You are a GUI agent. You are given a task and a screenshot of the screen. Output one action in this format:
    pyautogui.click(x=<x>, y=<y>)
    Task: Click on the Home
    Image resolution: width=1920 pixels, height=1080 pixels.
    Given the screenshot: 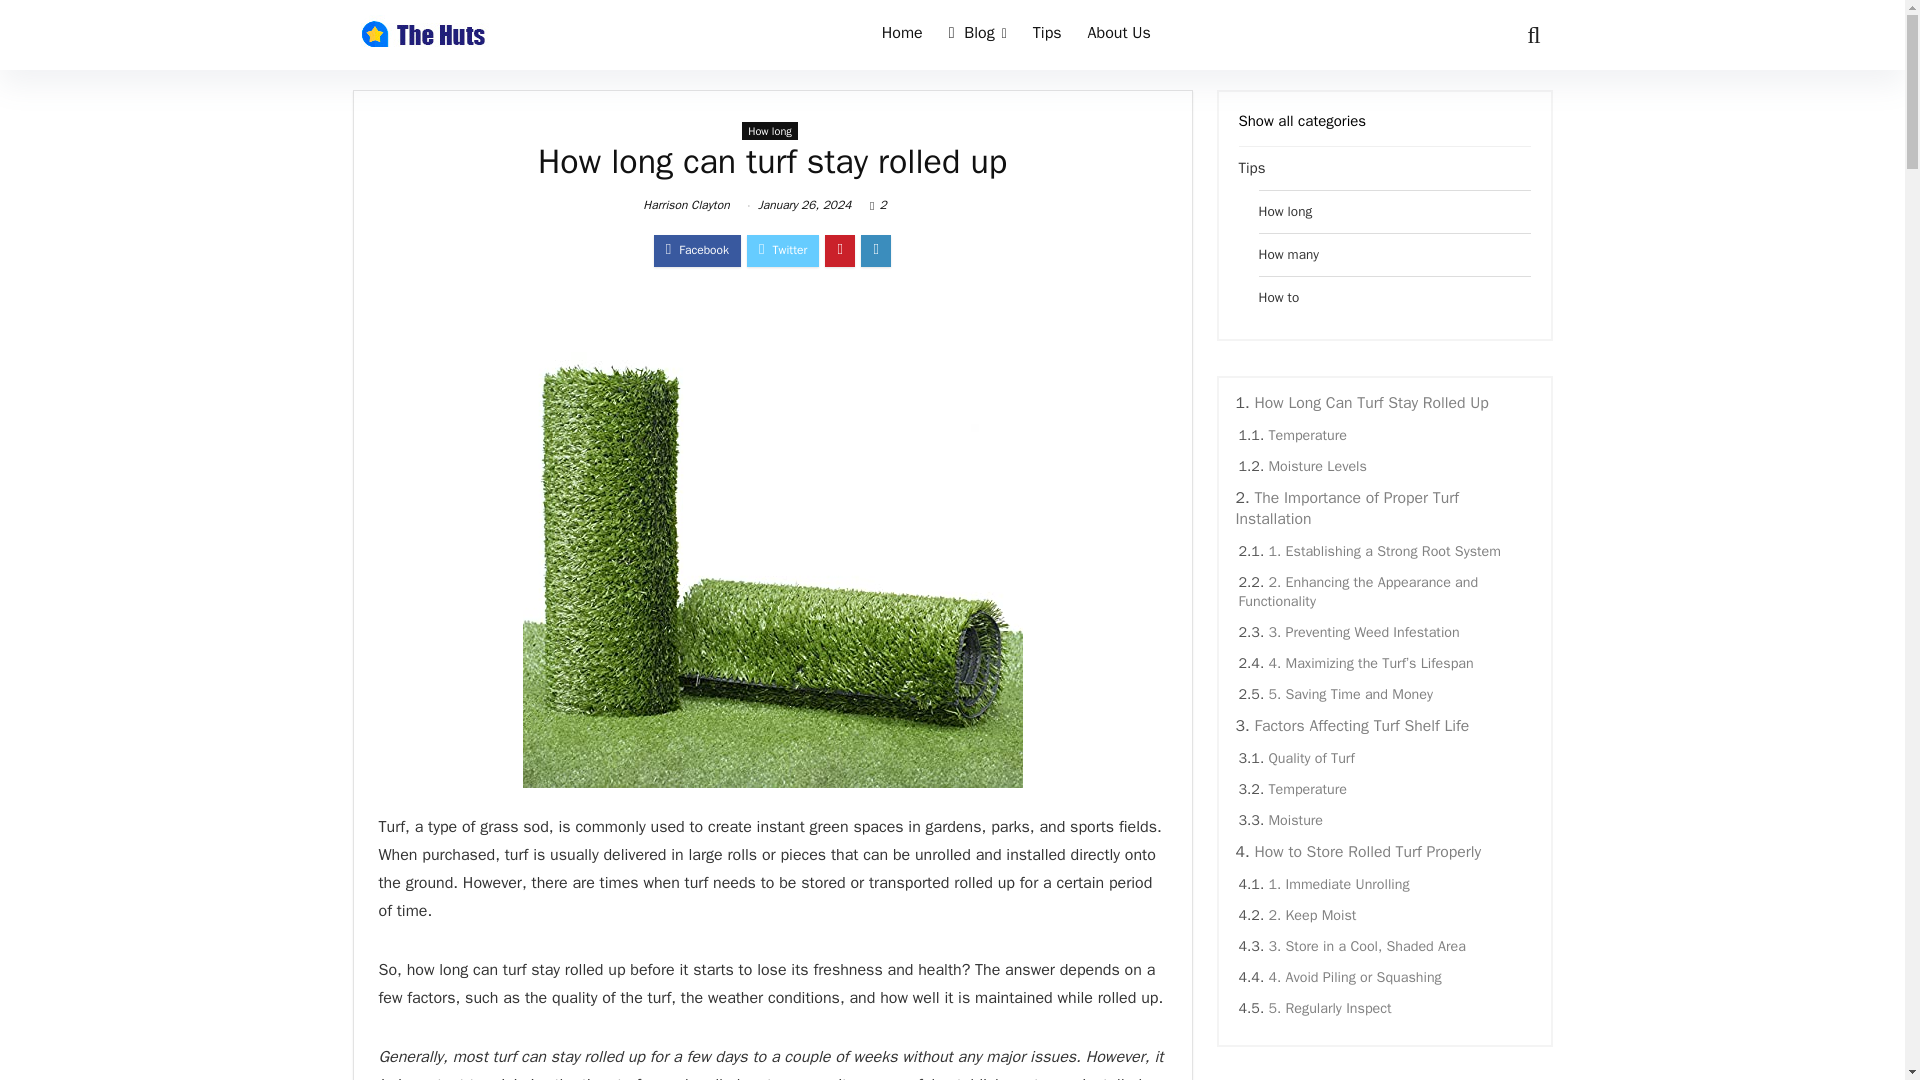 What is the action you would take?
    pyautogui.click(x=902, y=35)
    